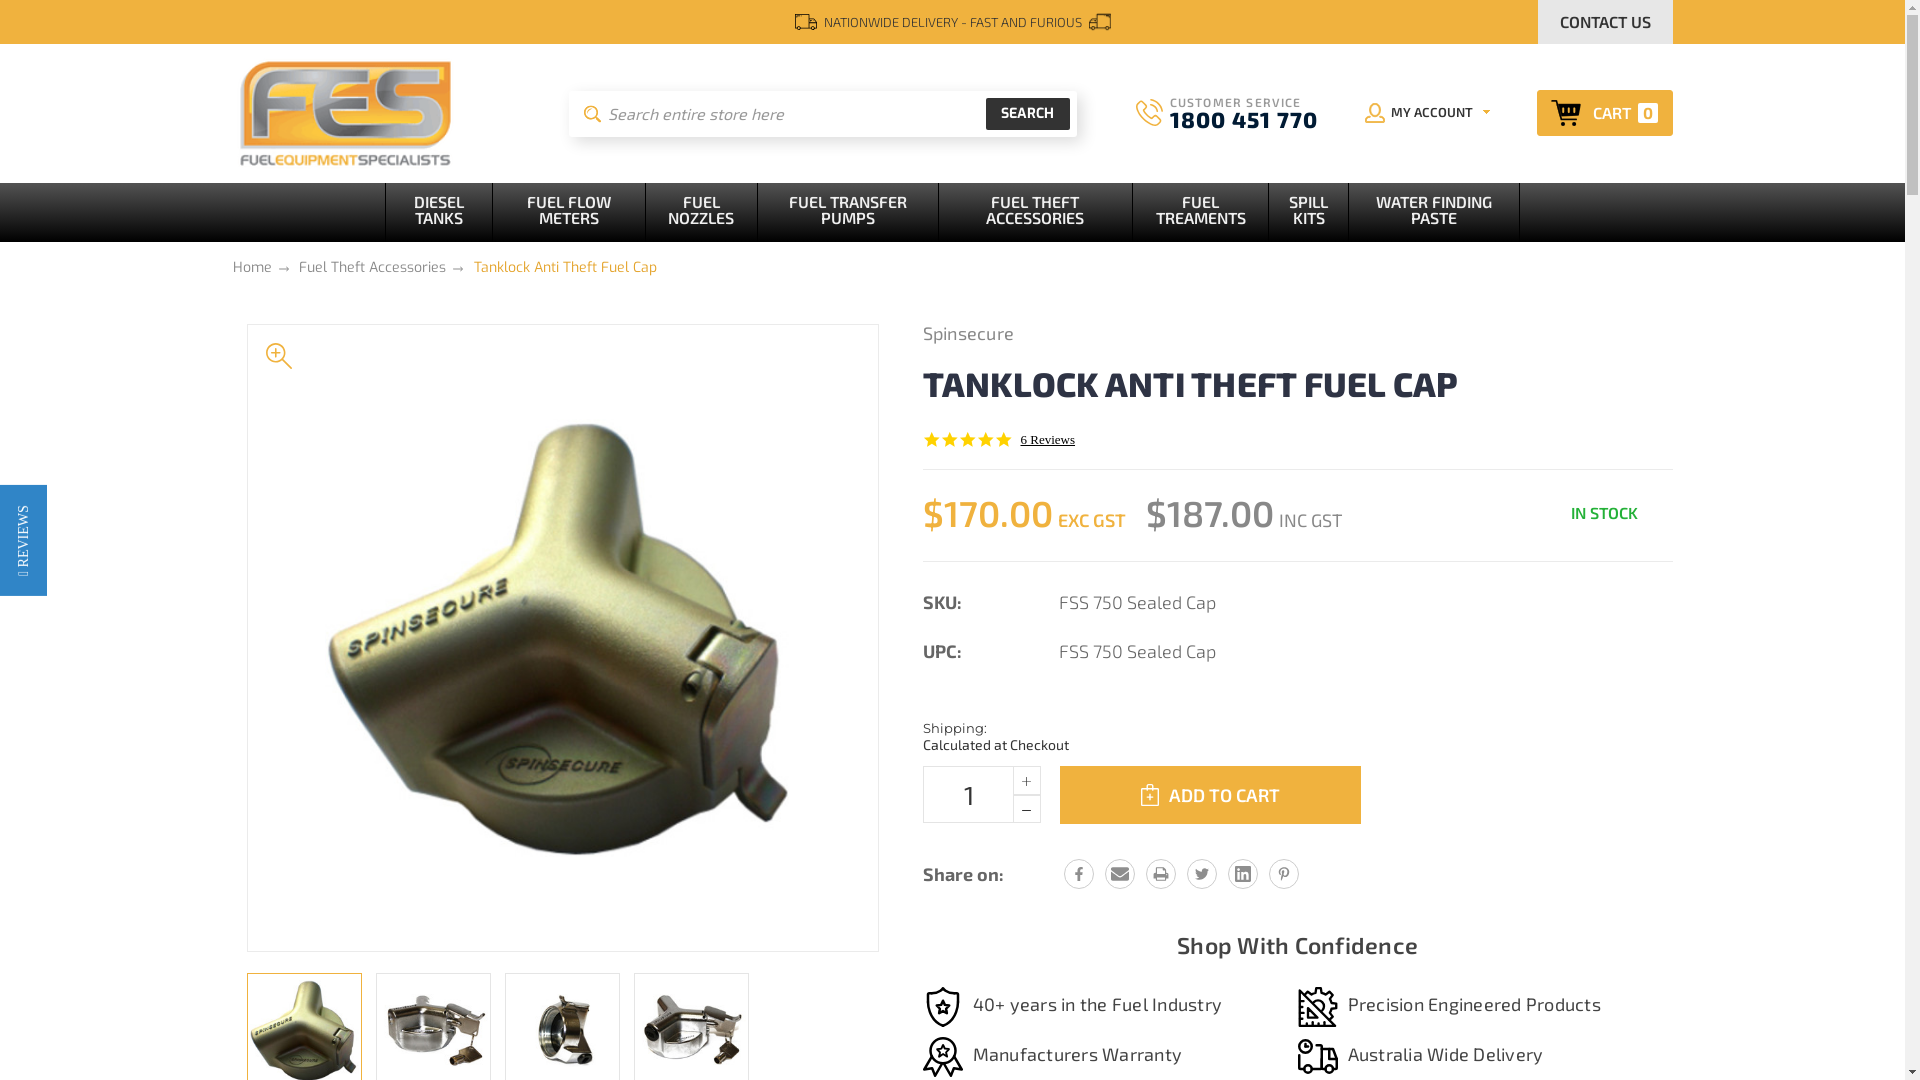 The height and width of the screenshot is (1080, 1920). Describe the element at coordinates (1606, 22) in the screenshot. I see `CONTACT US` at that location.